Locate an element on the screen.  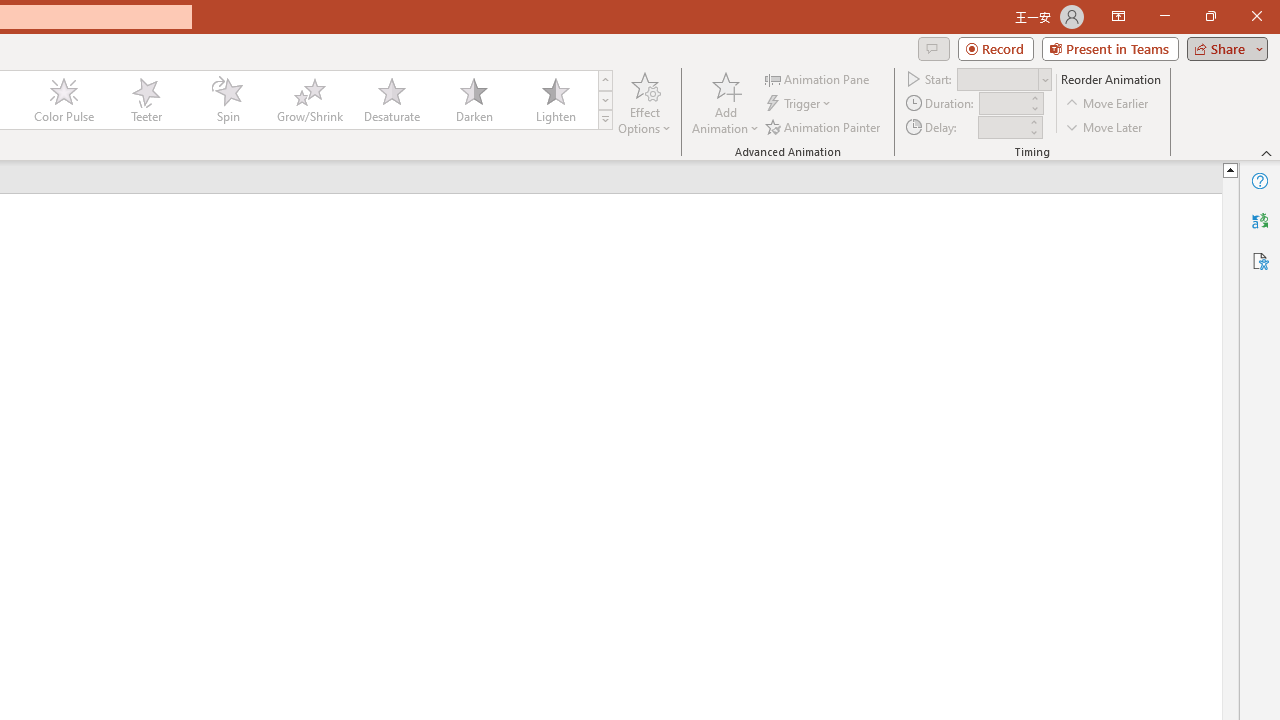
Translator is located at coordinates (1260, 220).